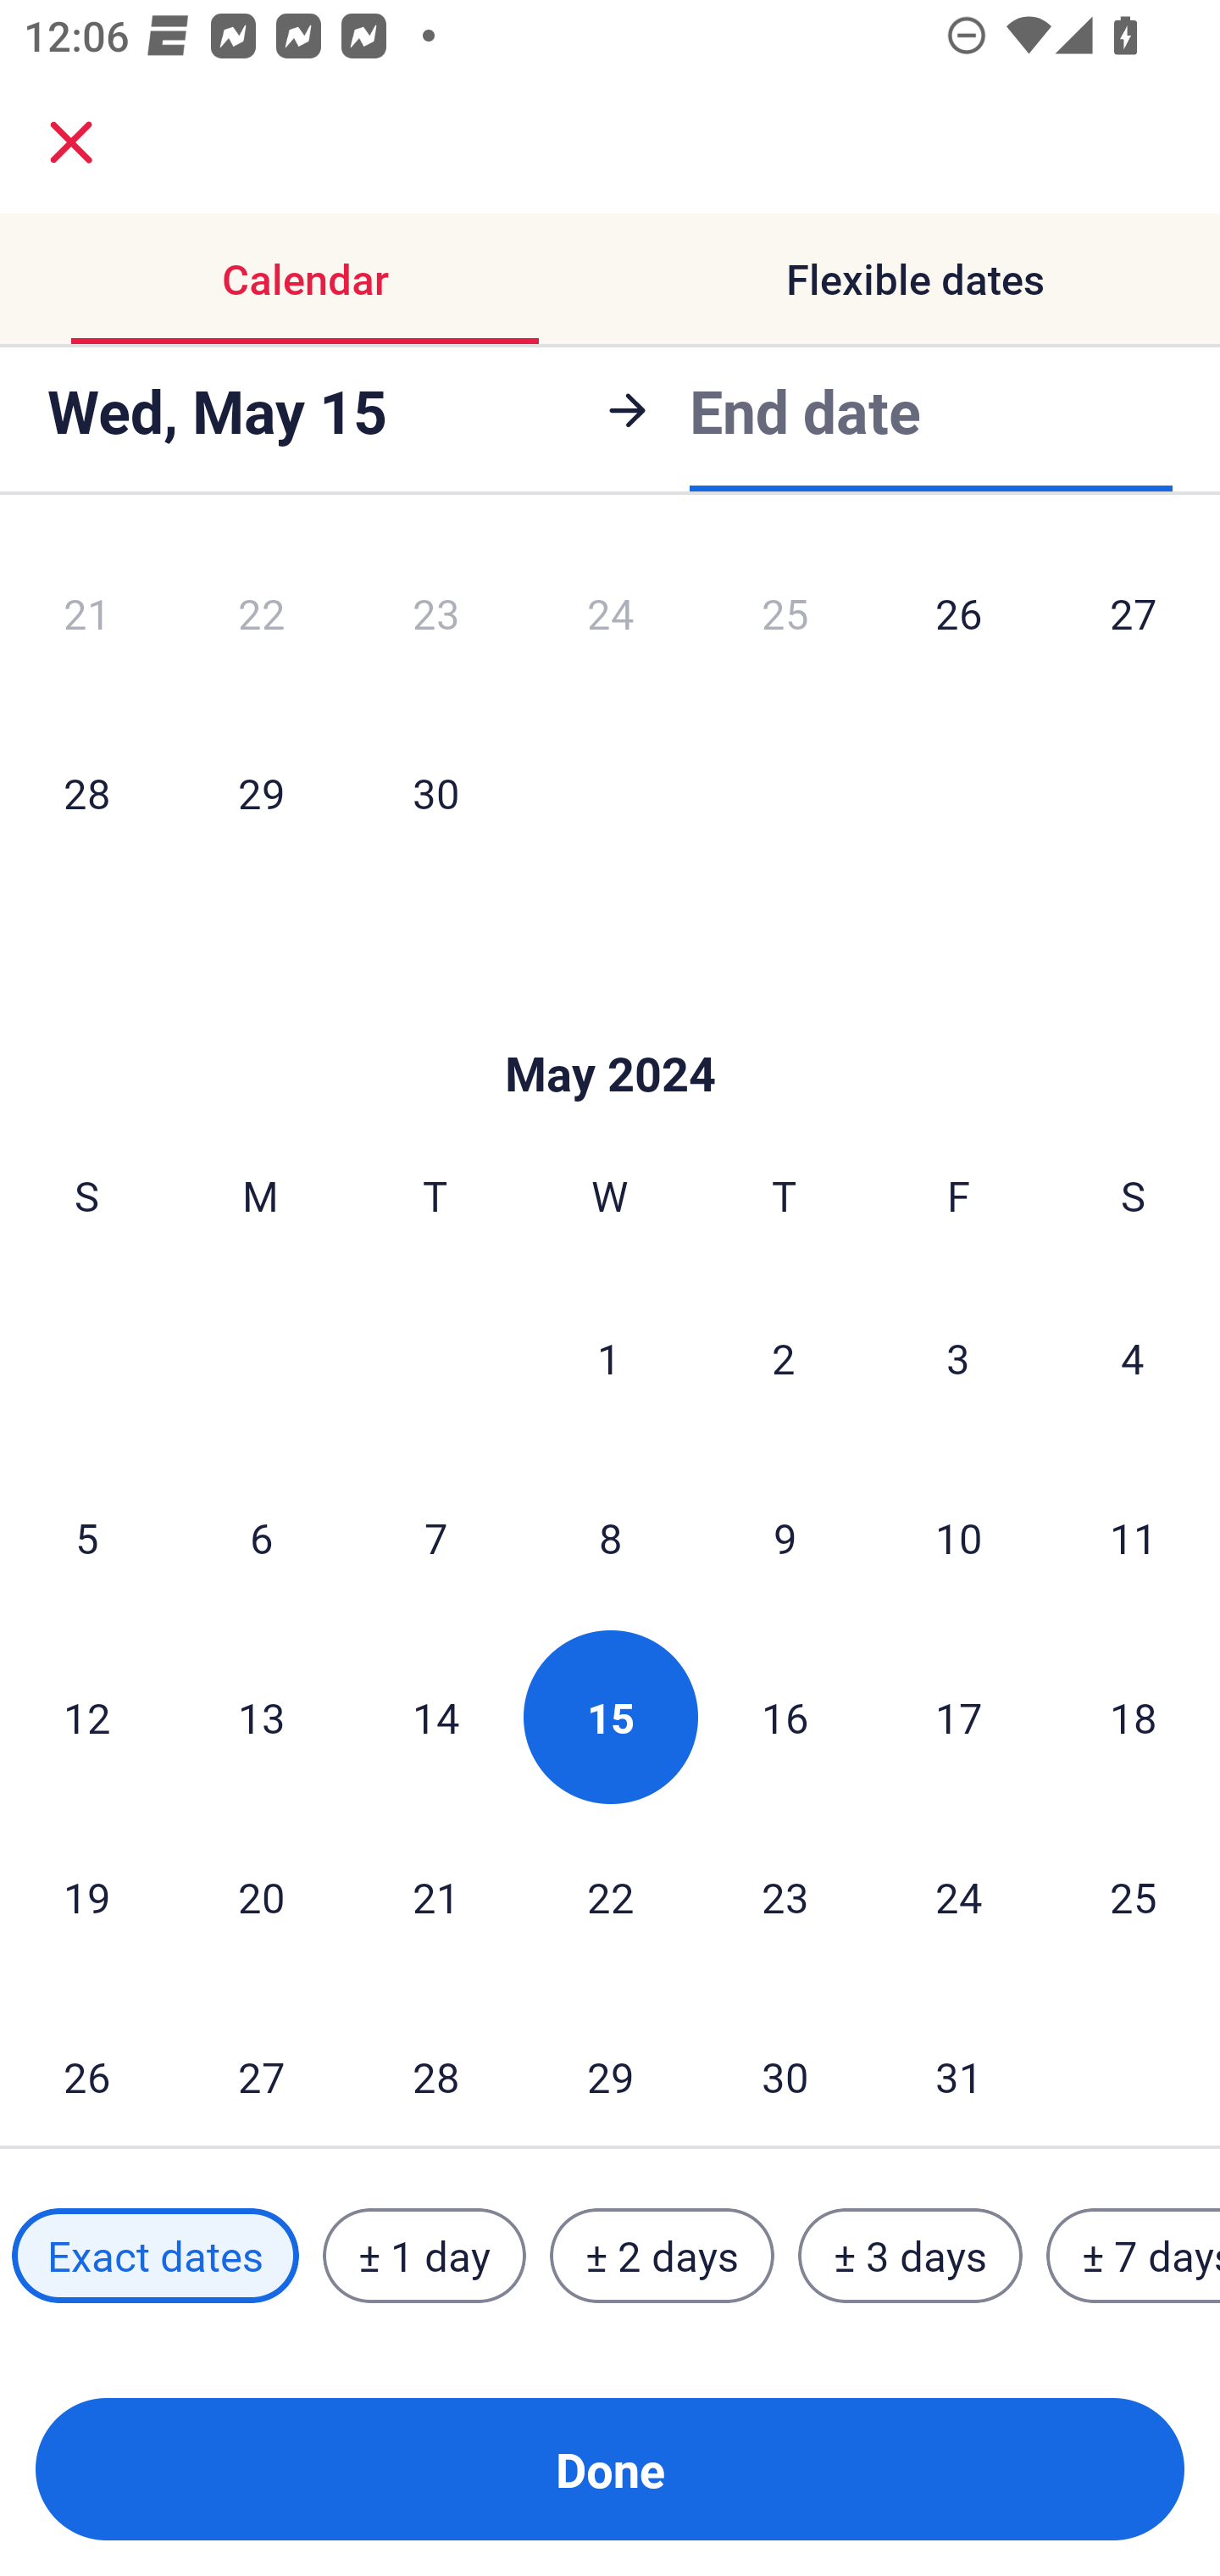 This screenshot has width=1220, height=2576. What do you see at coordinates (805, 410) in the screenshot?
I see `End date` at bounding box center [805, 410].